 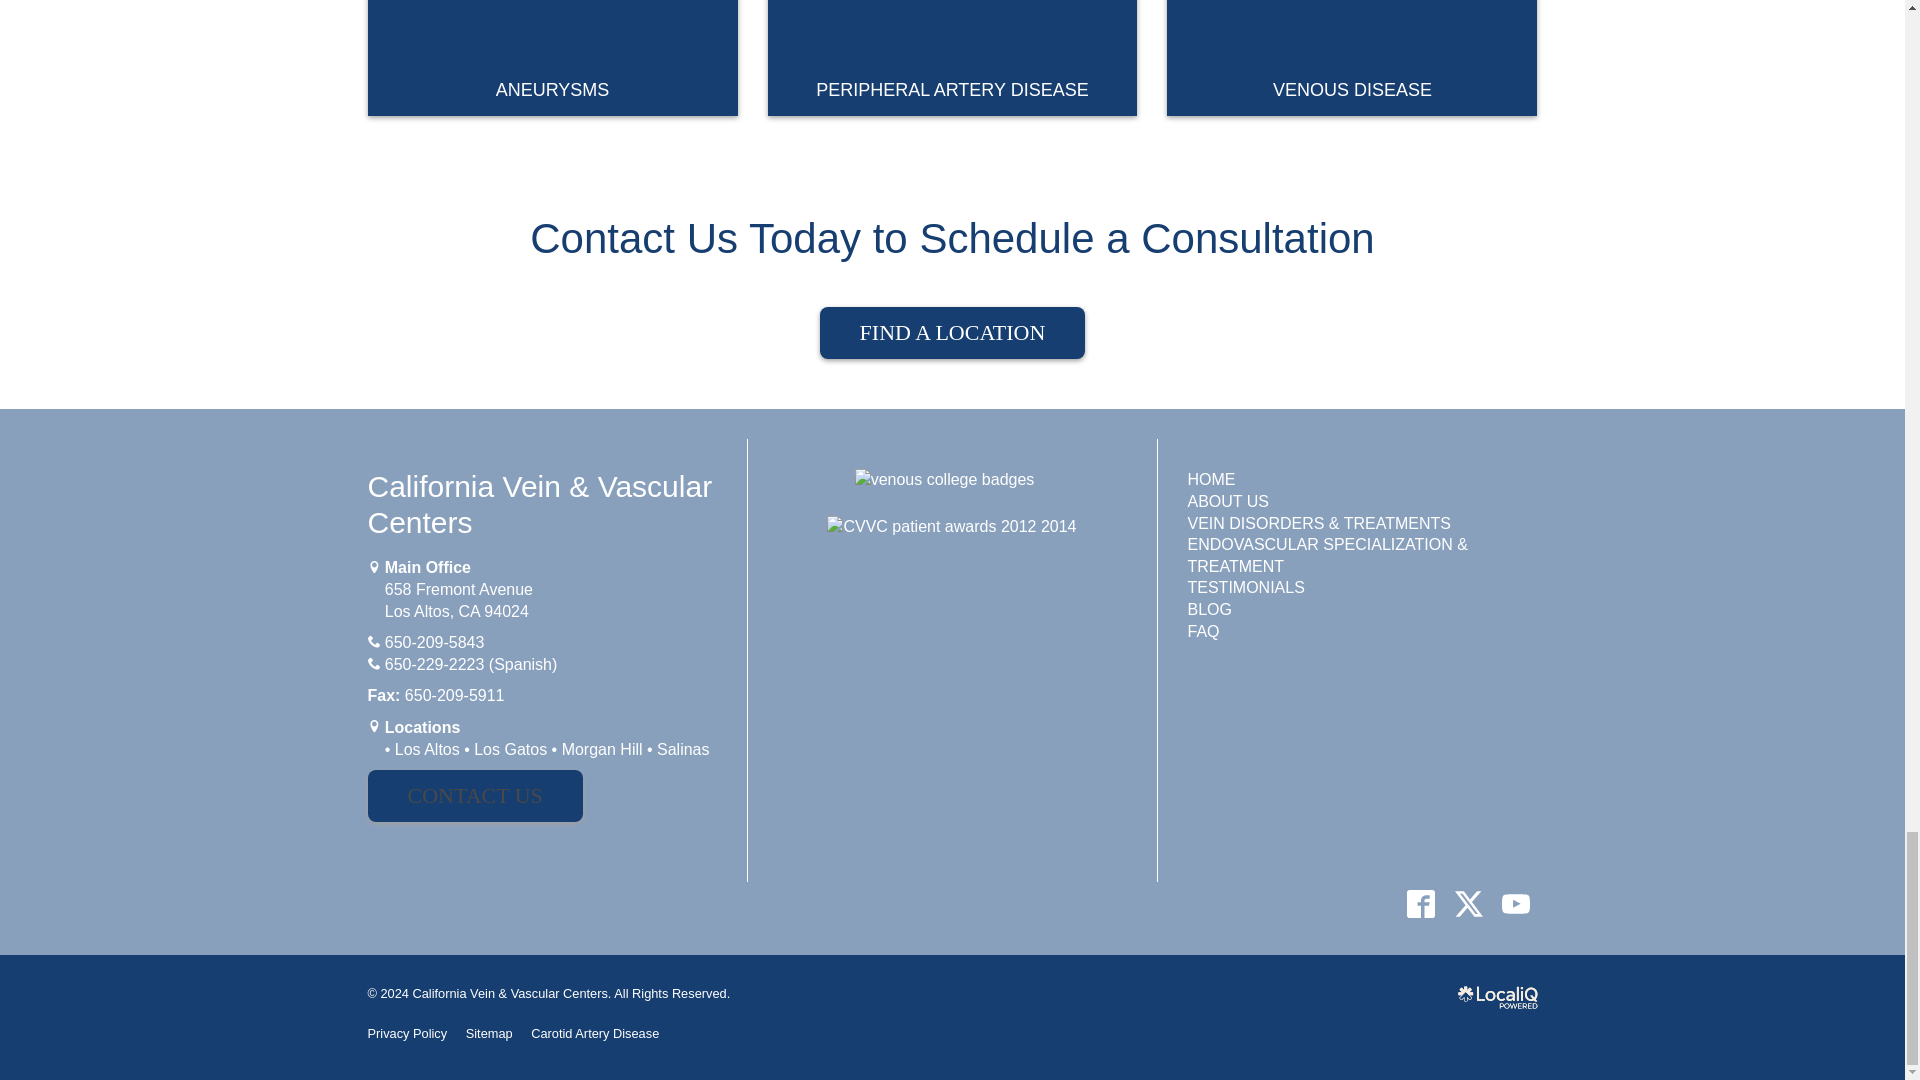 What do you see at coordinates (1421, 903) in the screenshot?
I see `facebook` at bounding box center [1421, 903].